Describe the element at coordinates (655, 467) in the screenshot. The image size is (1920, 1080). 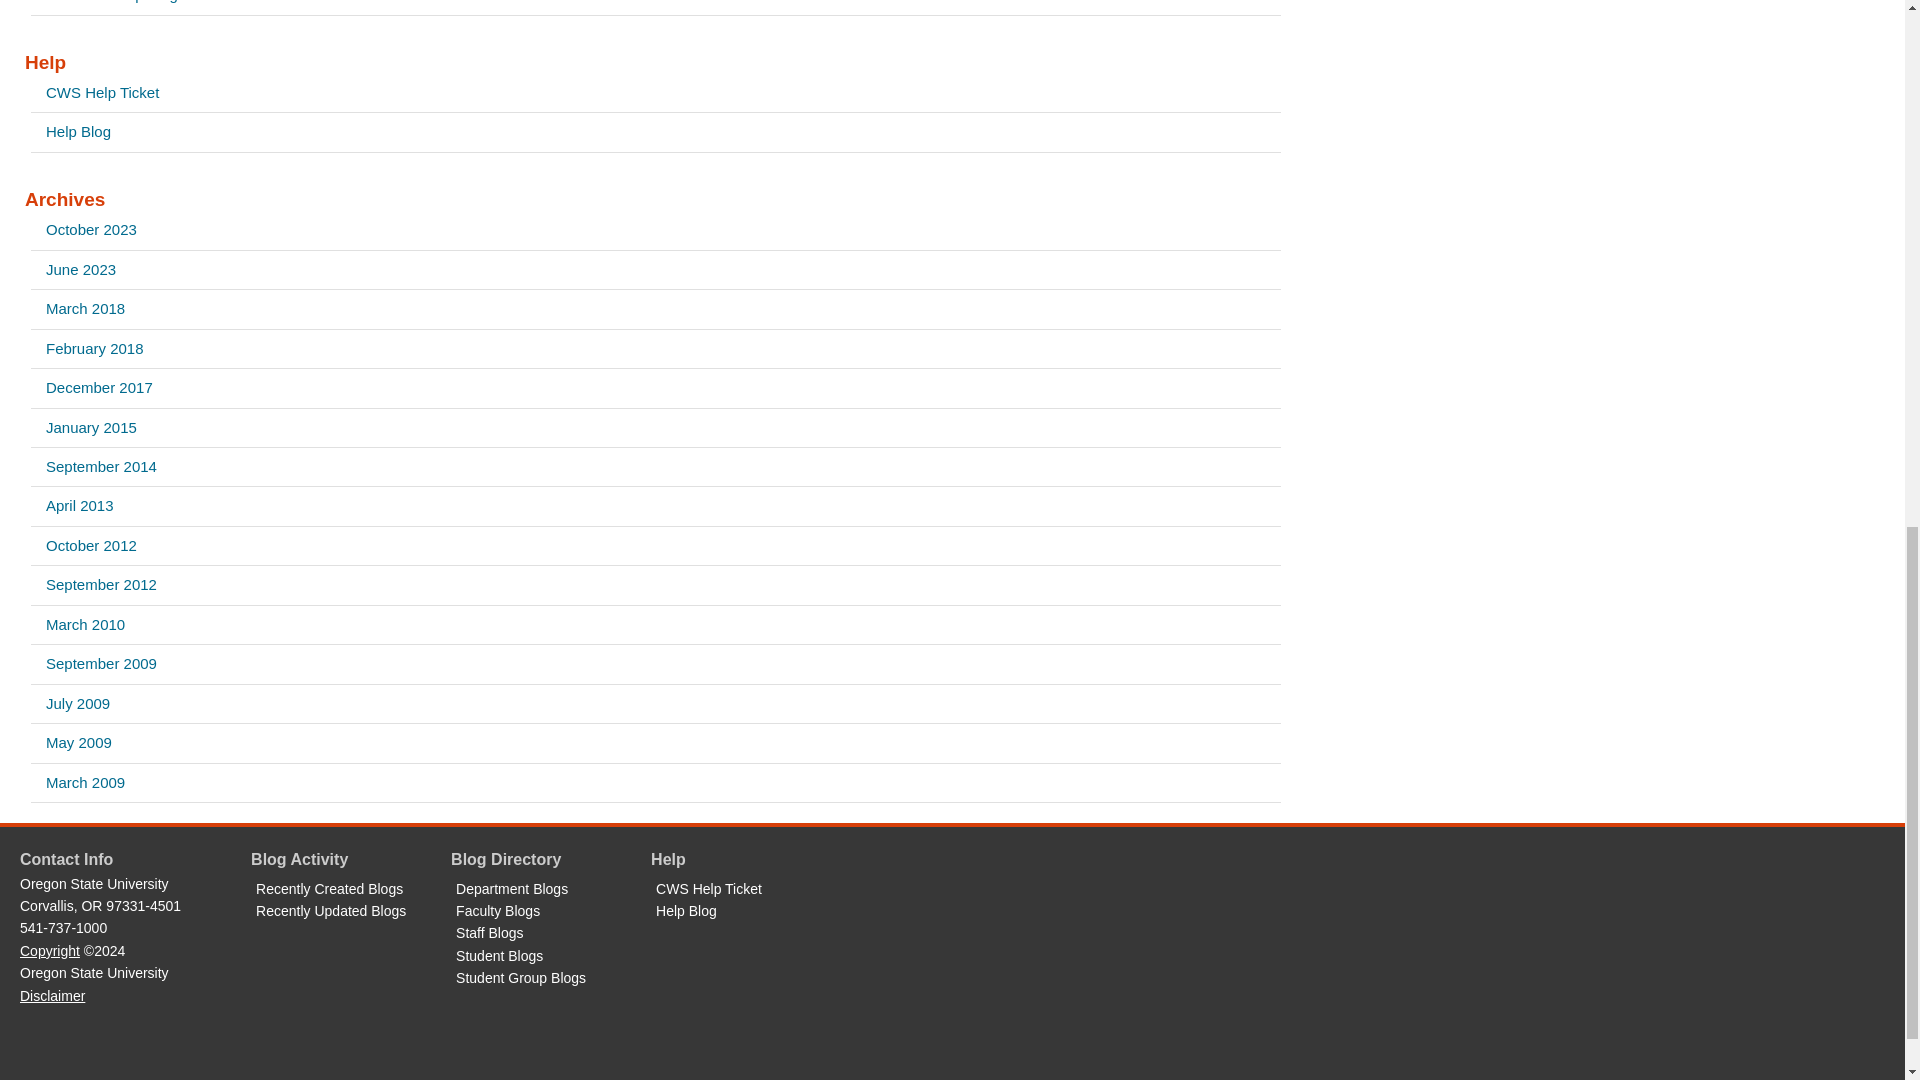
I see `September 2014` at that location.